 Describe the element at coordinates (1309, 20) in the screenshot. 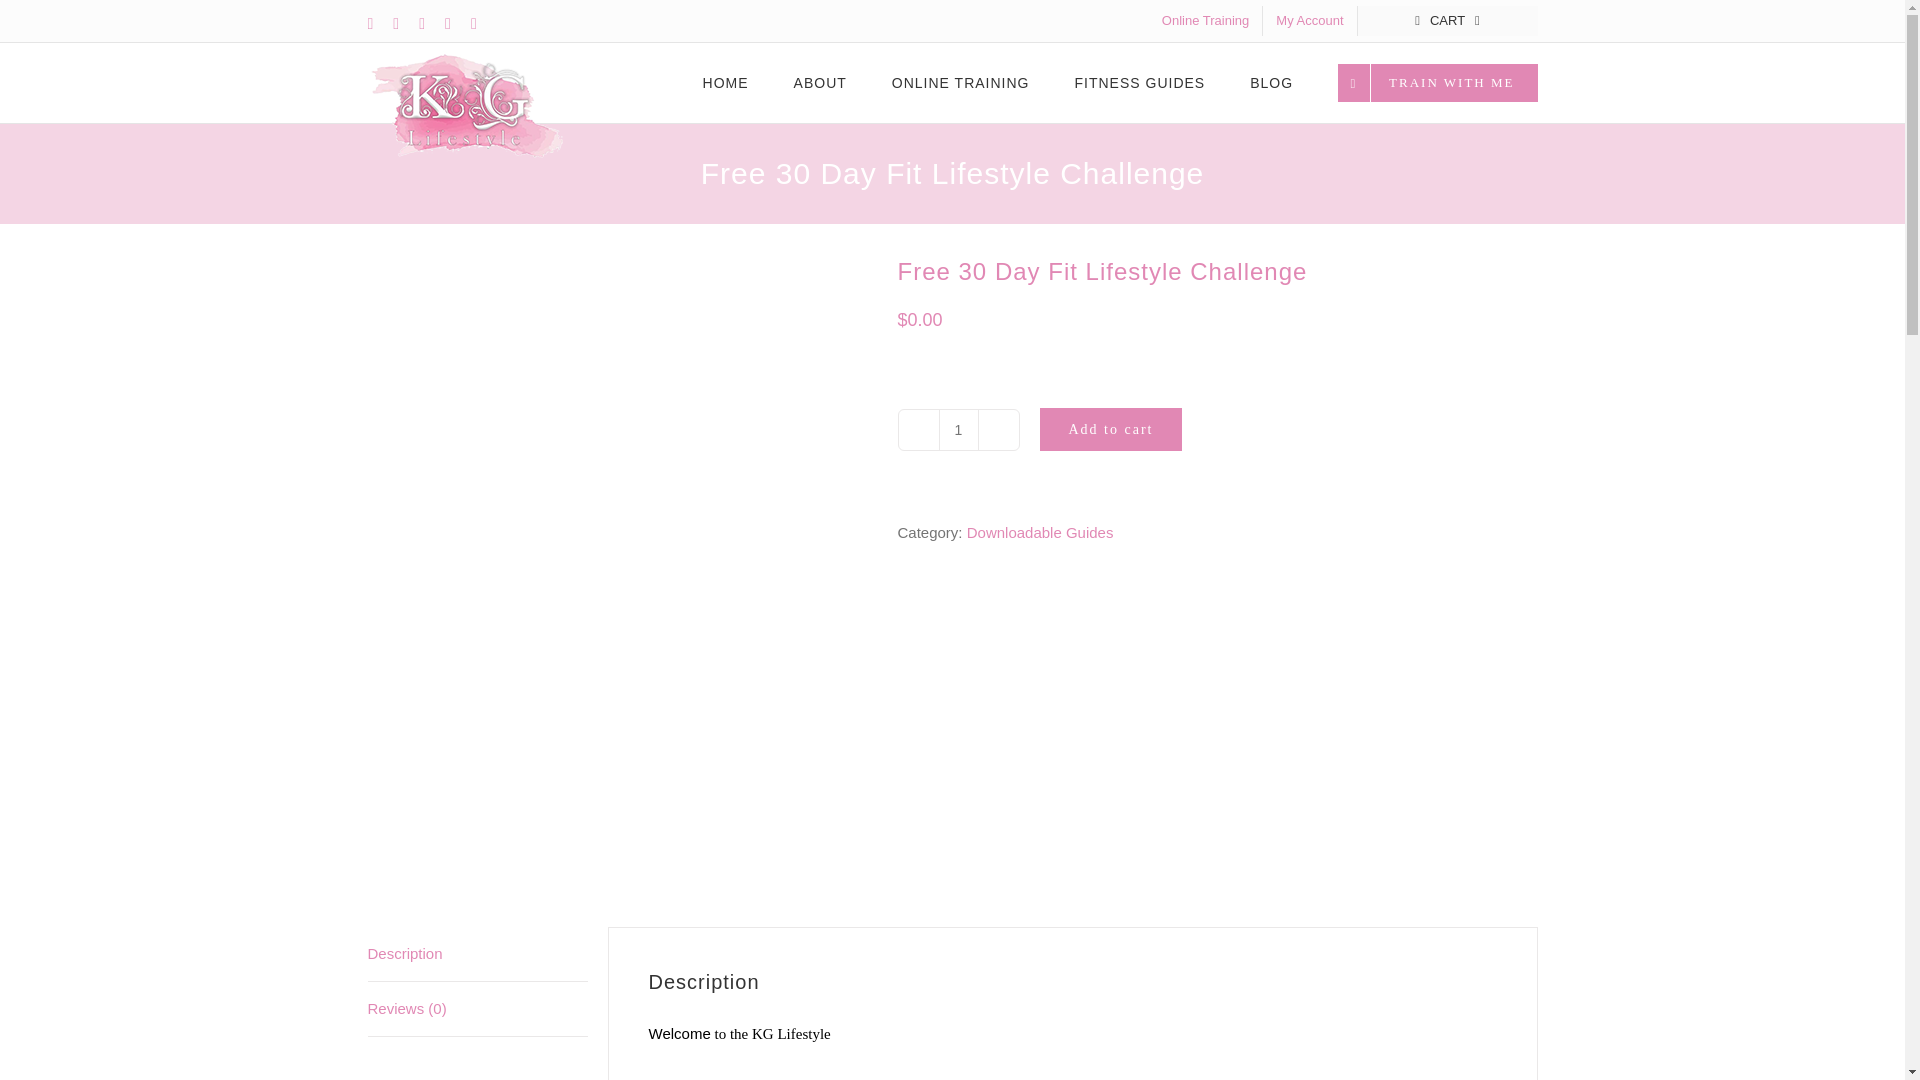

I see `My Account` at that location.